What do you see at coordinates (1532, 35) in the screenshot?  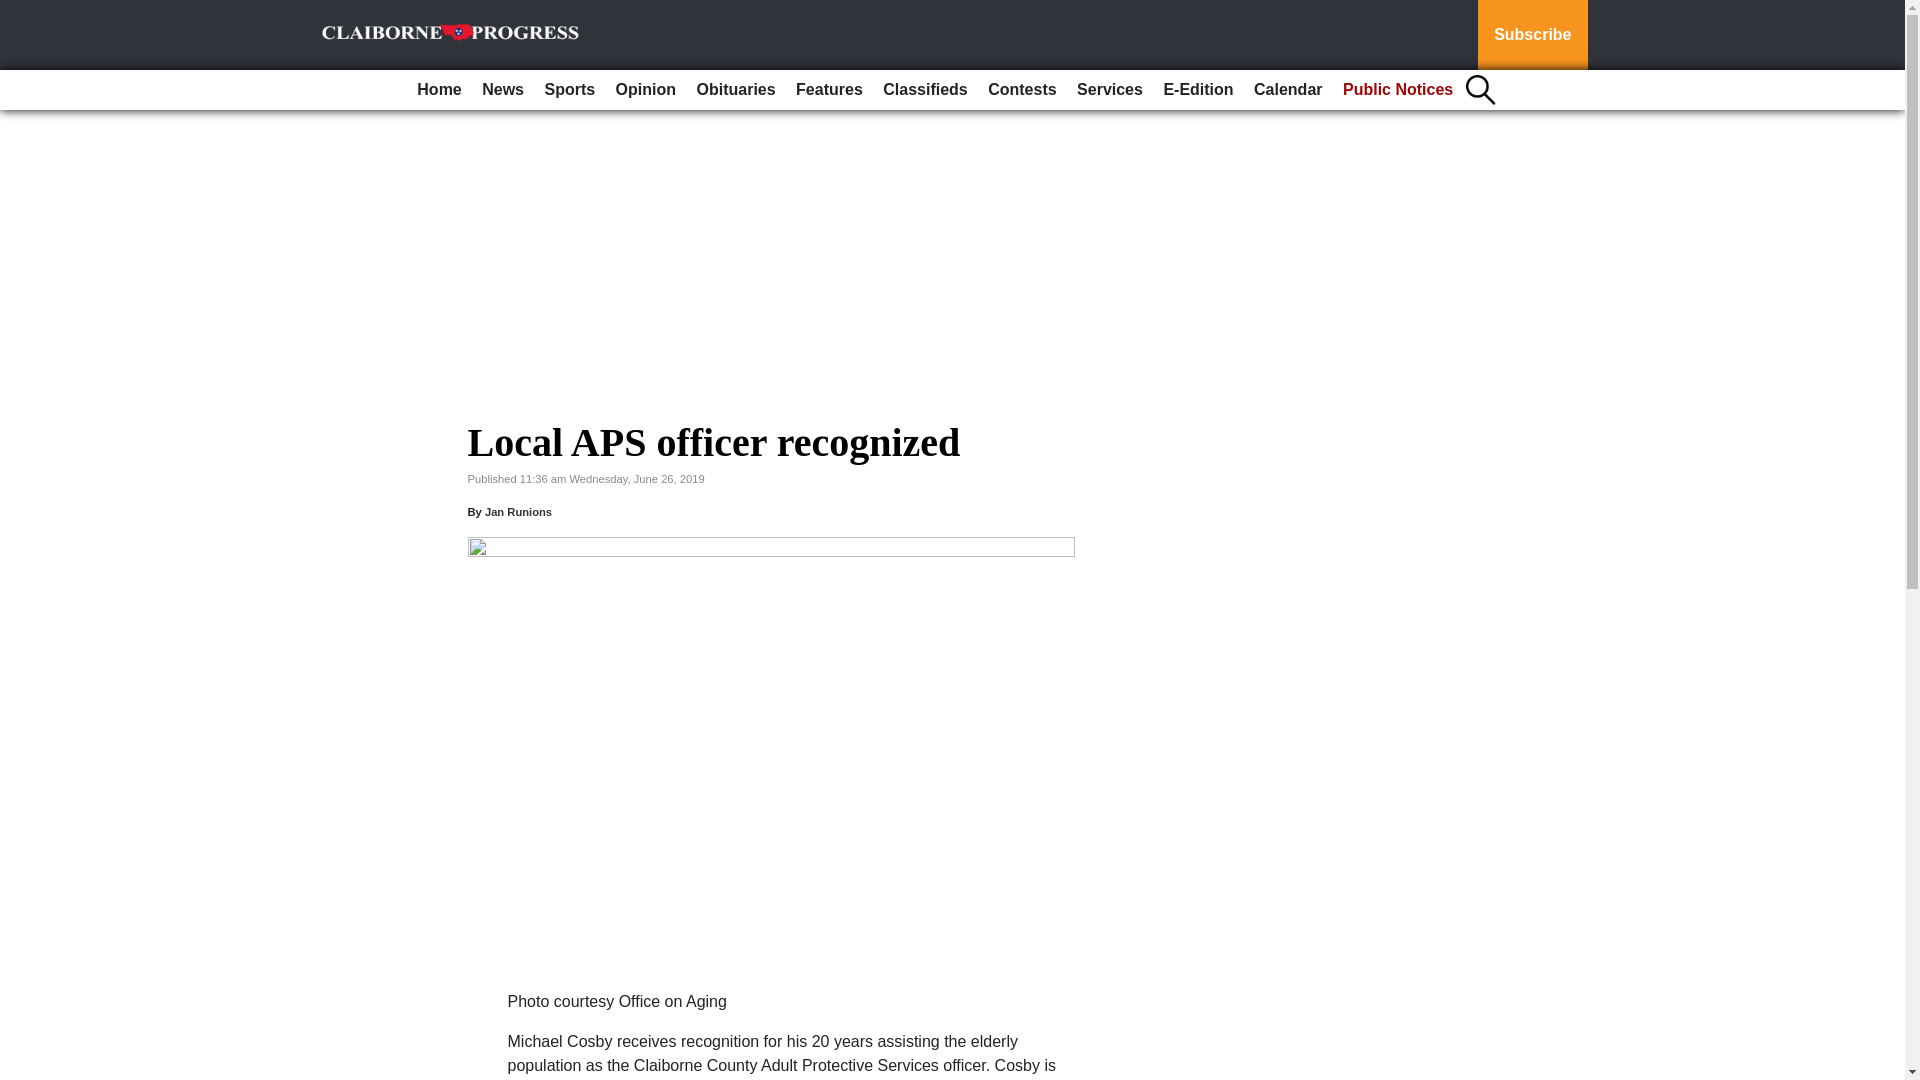 I see `Subscribe` at bounding box center [1532, 35].